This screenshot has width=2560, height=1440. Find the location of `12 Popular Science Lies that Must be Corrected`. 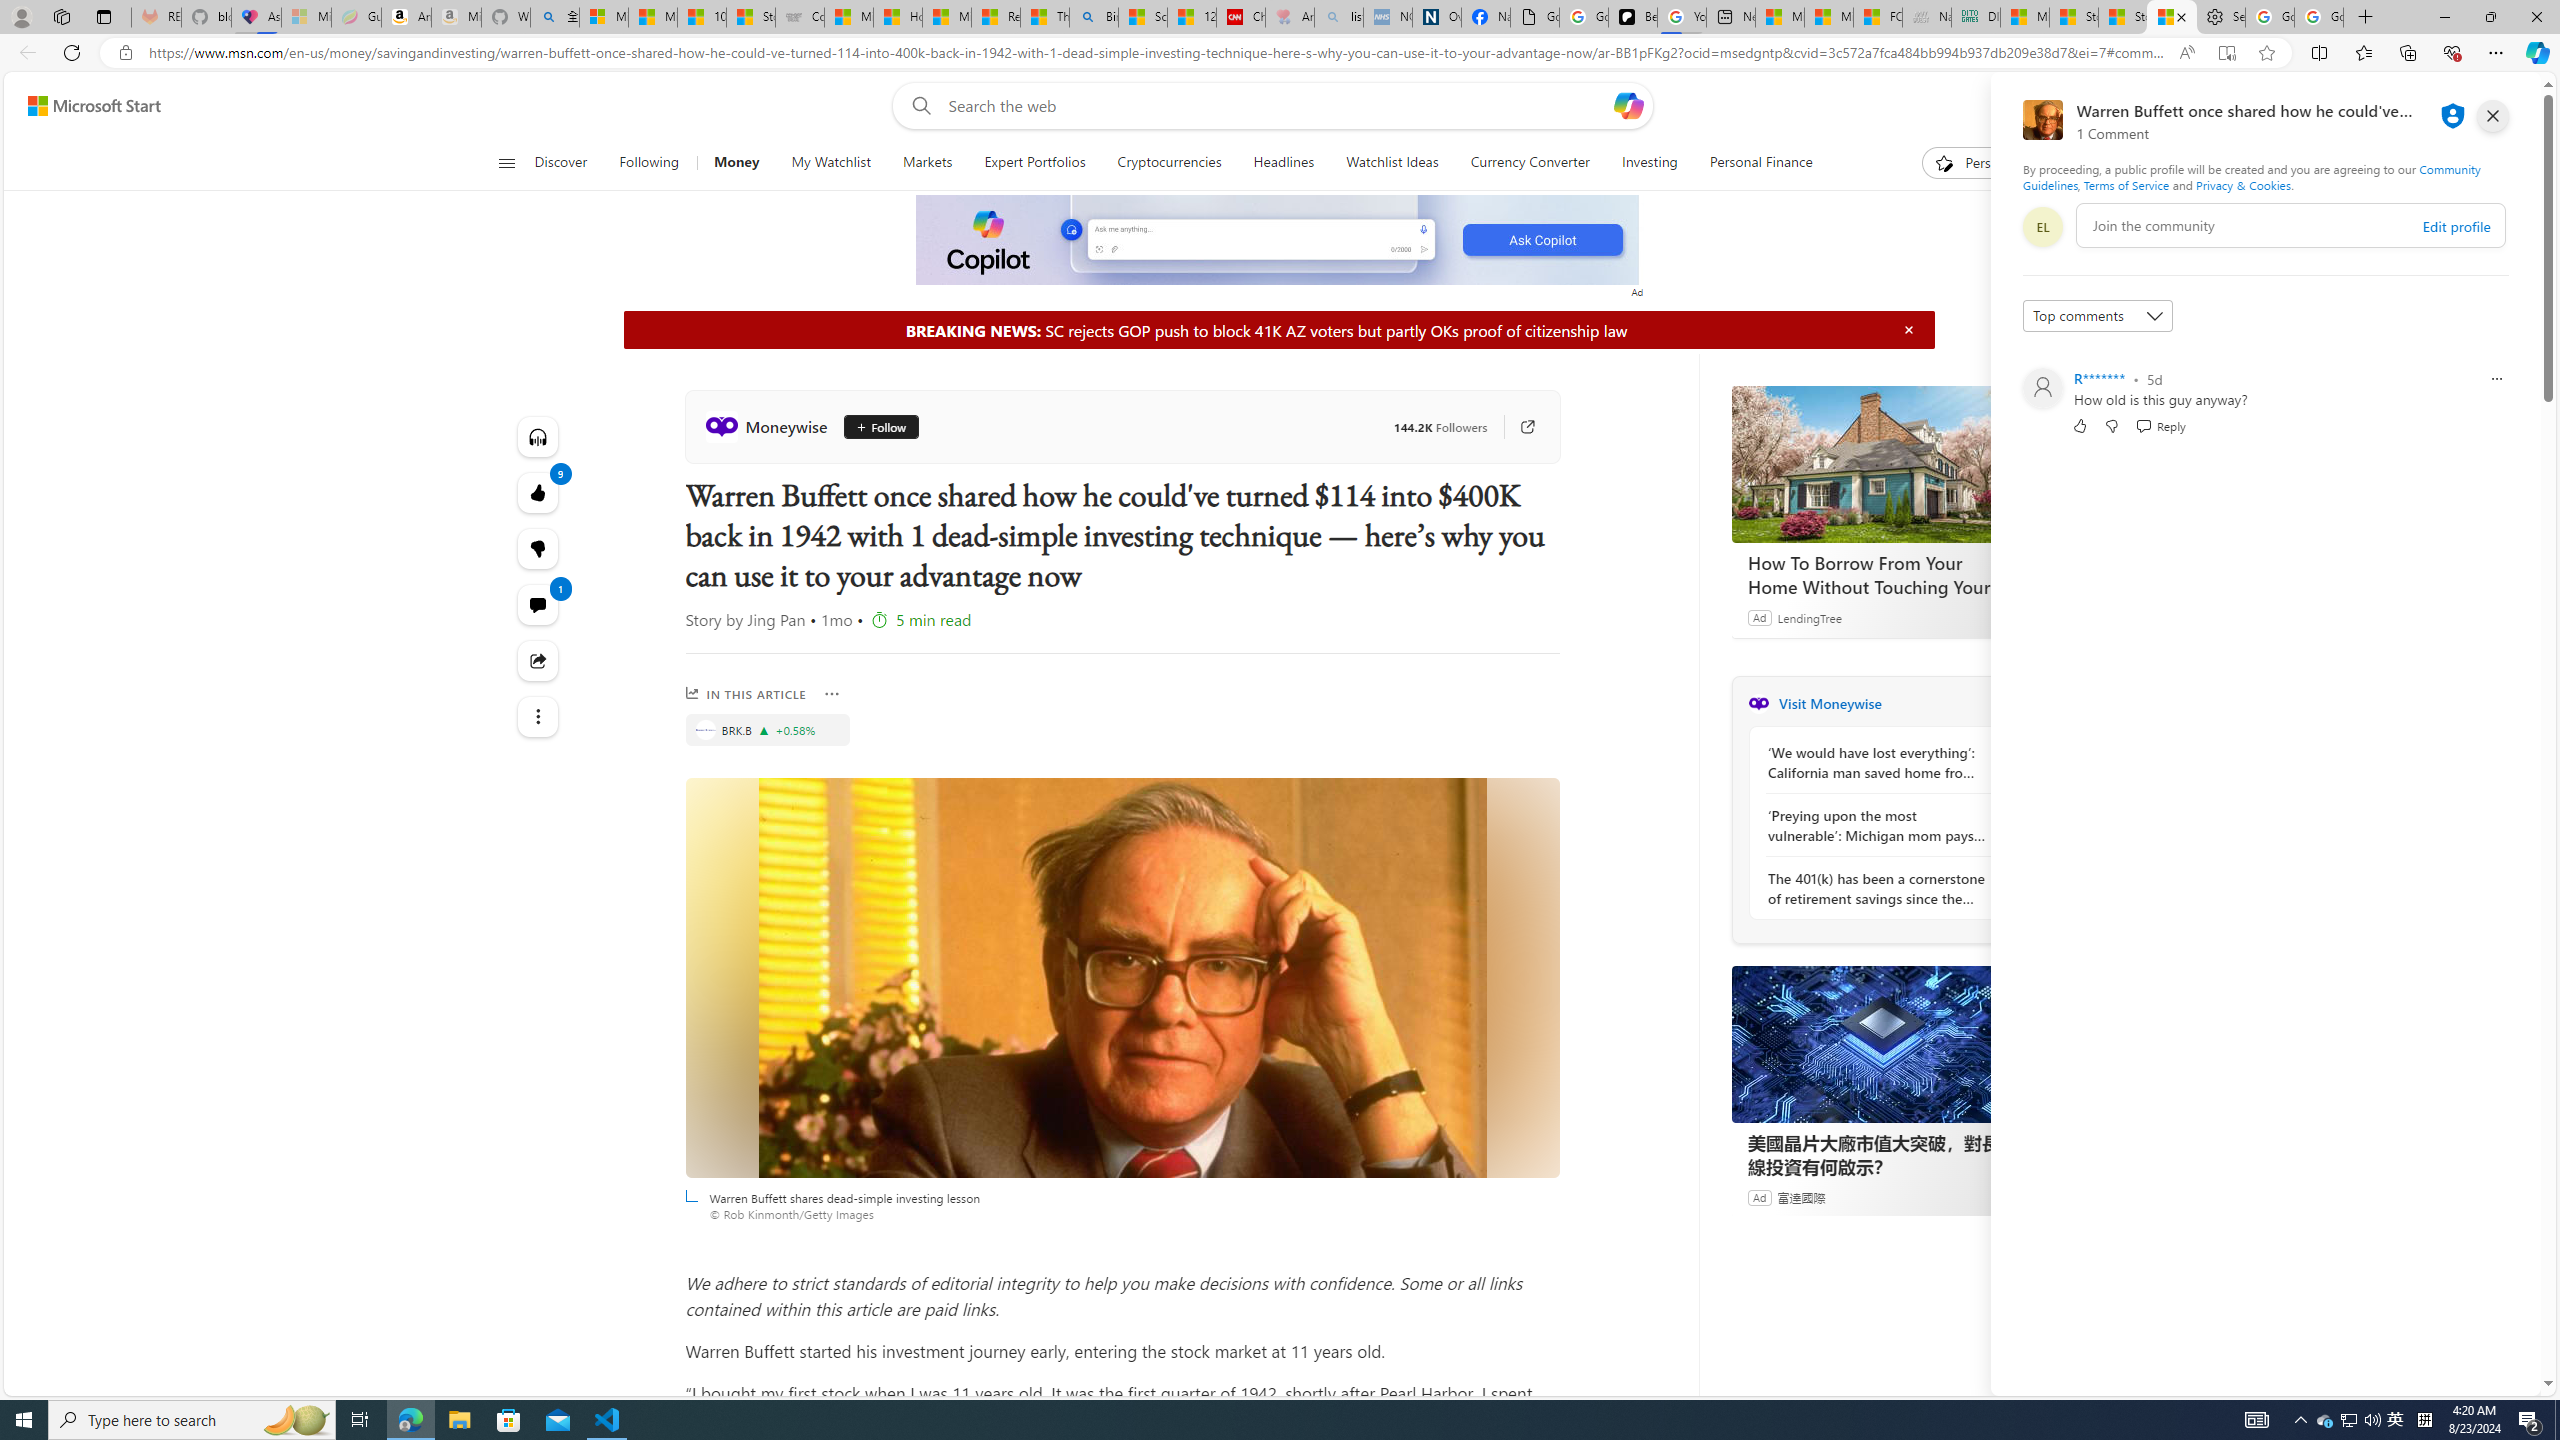

12 Popular Science Lies that Must be Corrected is located at coordinates (1192, 17).